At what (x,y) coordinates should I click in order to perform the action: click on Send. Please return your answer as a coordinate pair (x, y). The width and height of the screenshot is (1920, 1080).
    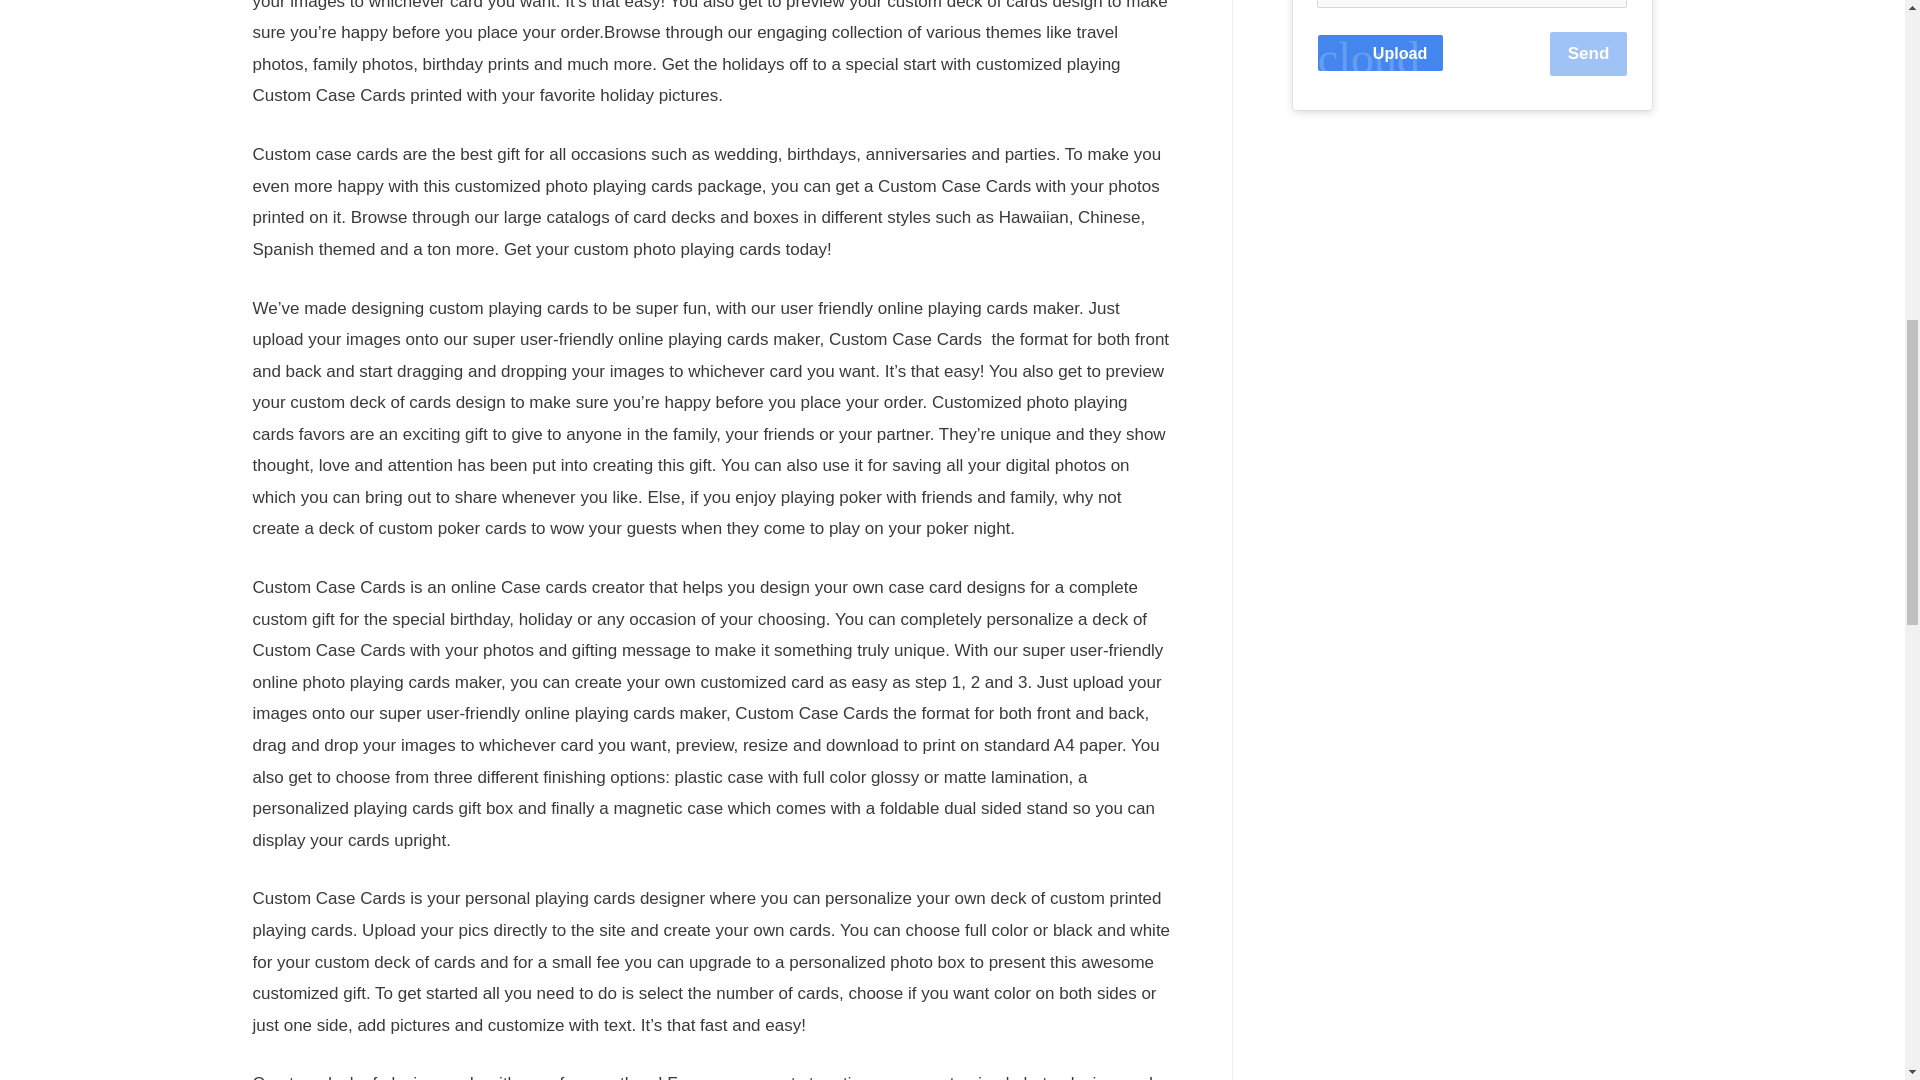
    Looking at the image, I should click on (1588, 54).